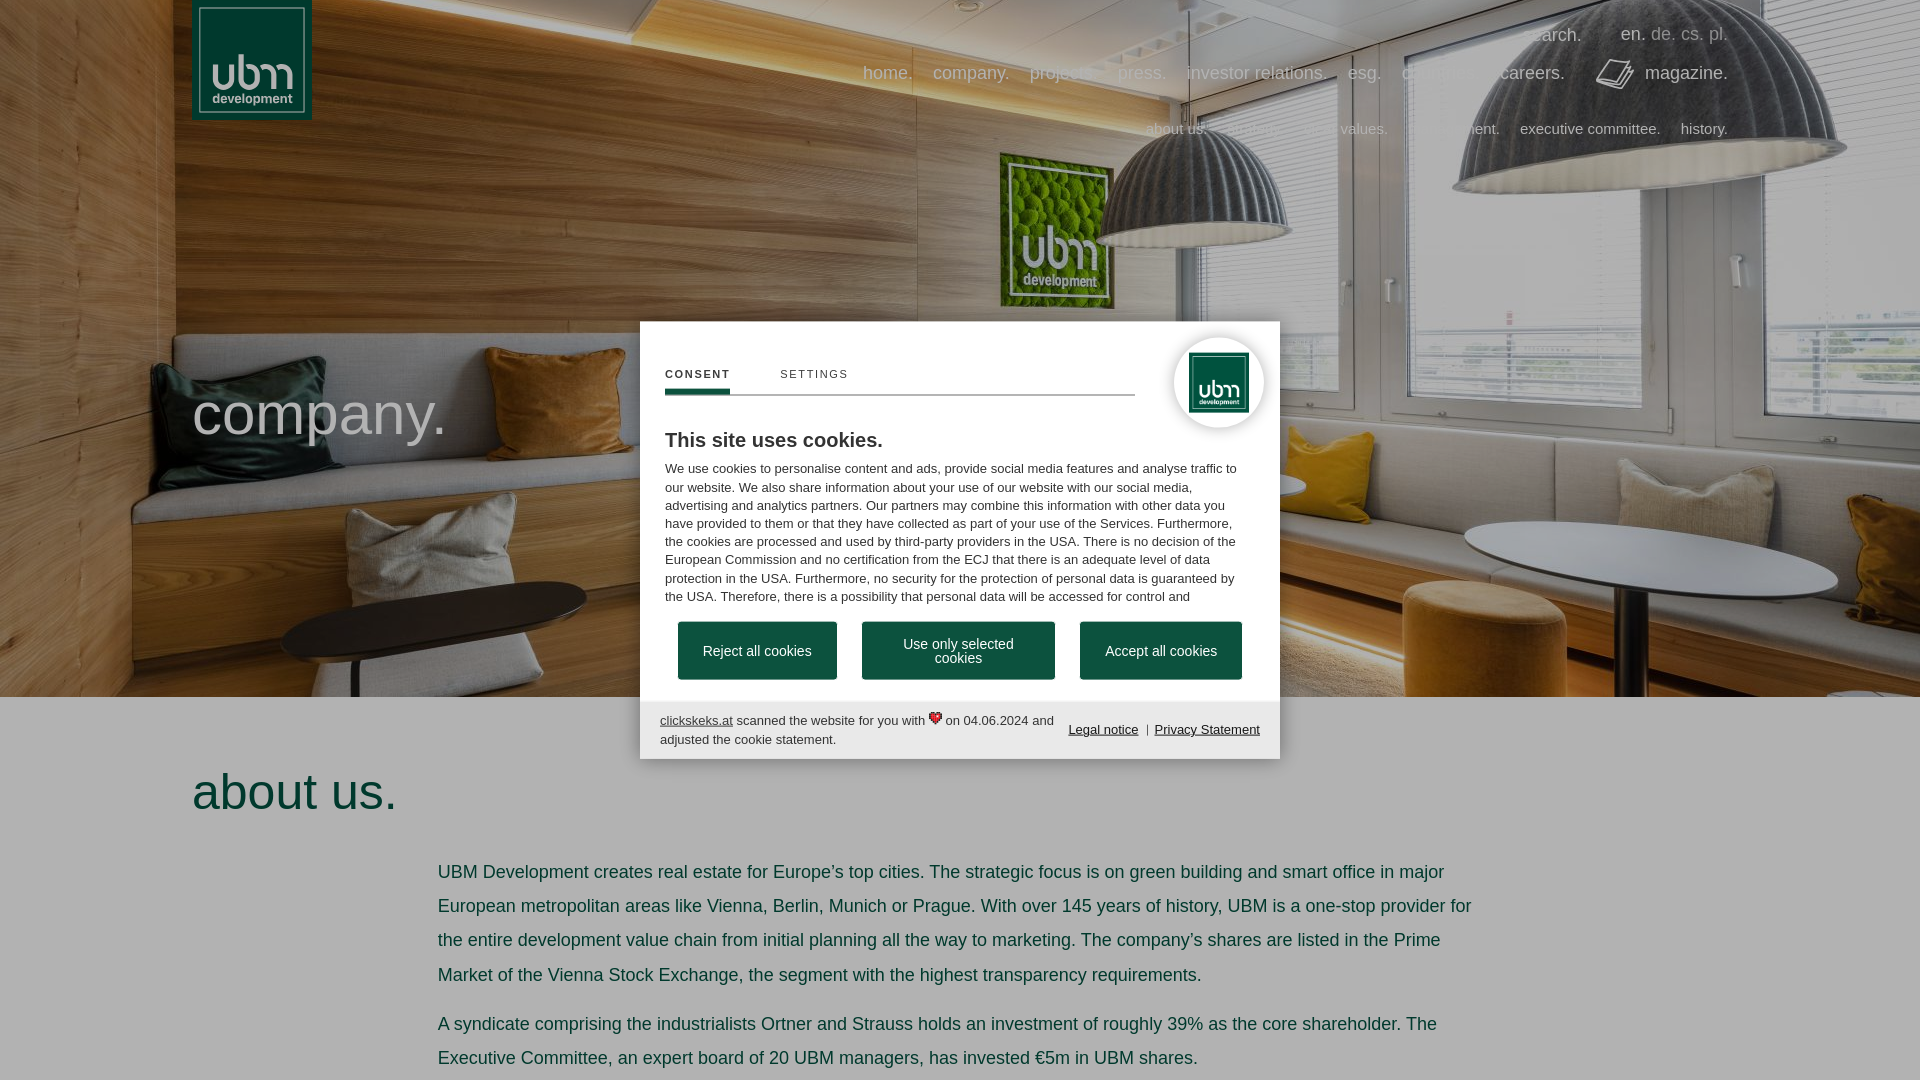  Describe the element at coordinates (1257, 72) in the screenshot. I see `investor relations.` at that location.